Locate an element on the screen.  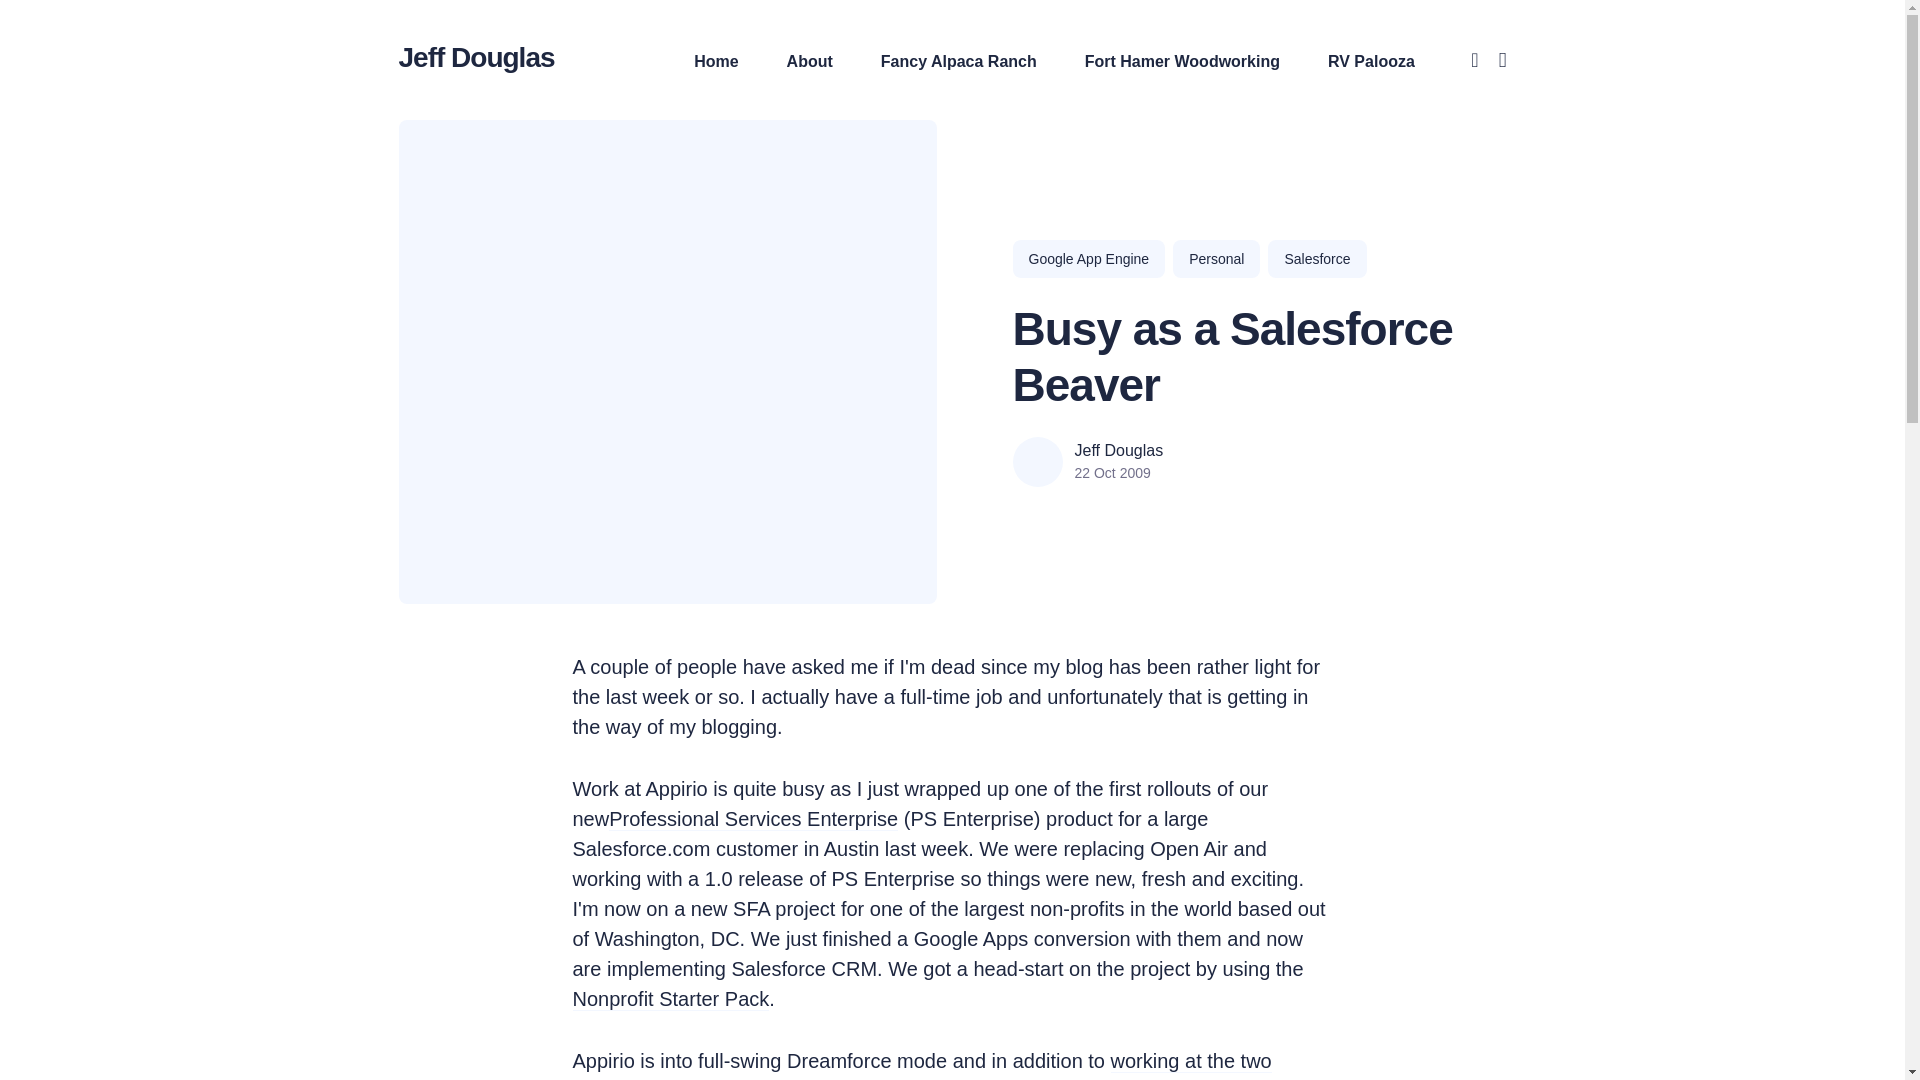
Home is located at coordinates (715, 61).